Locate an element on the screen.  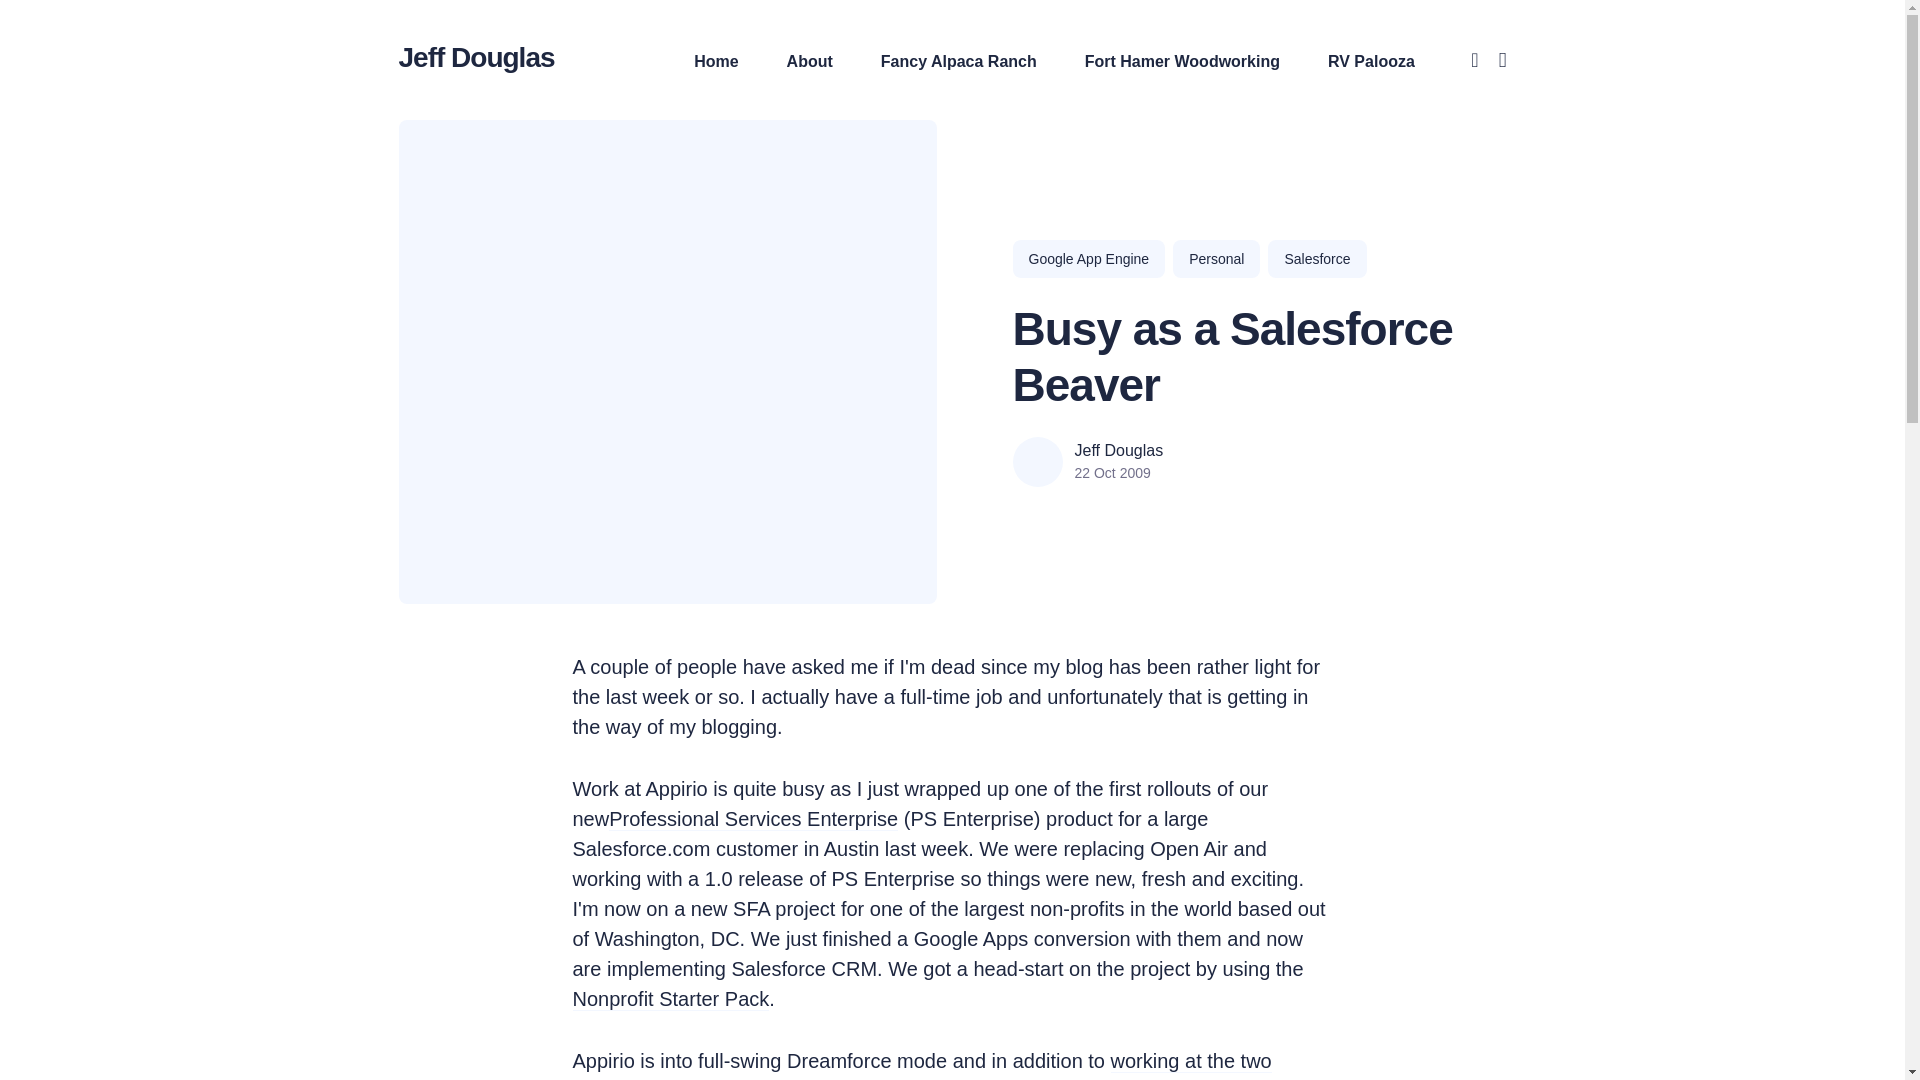
Home is located at coordinates (715, 61).